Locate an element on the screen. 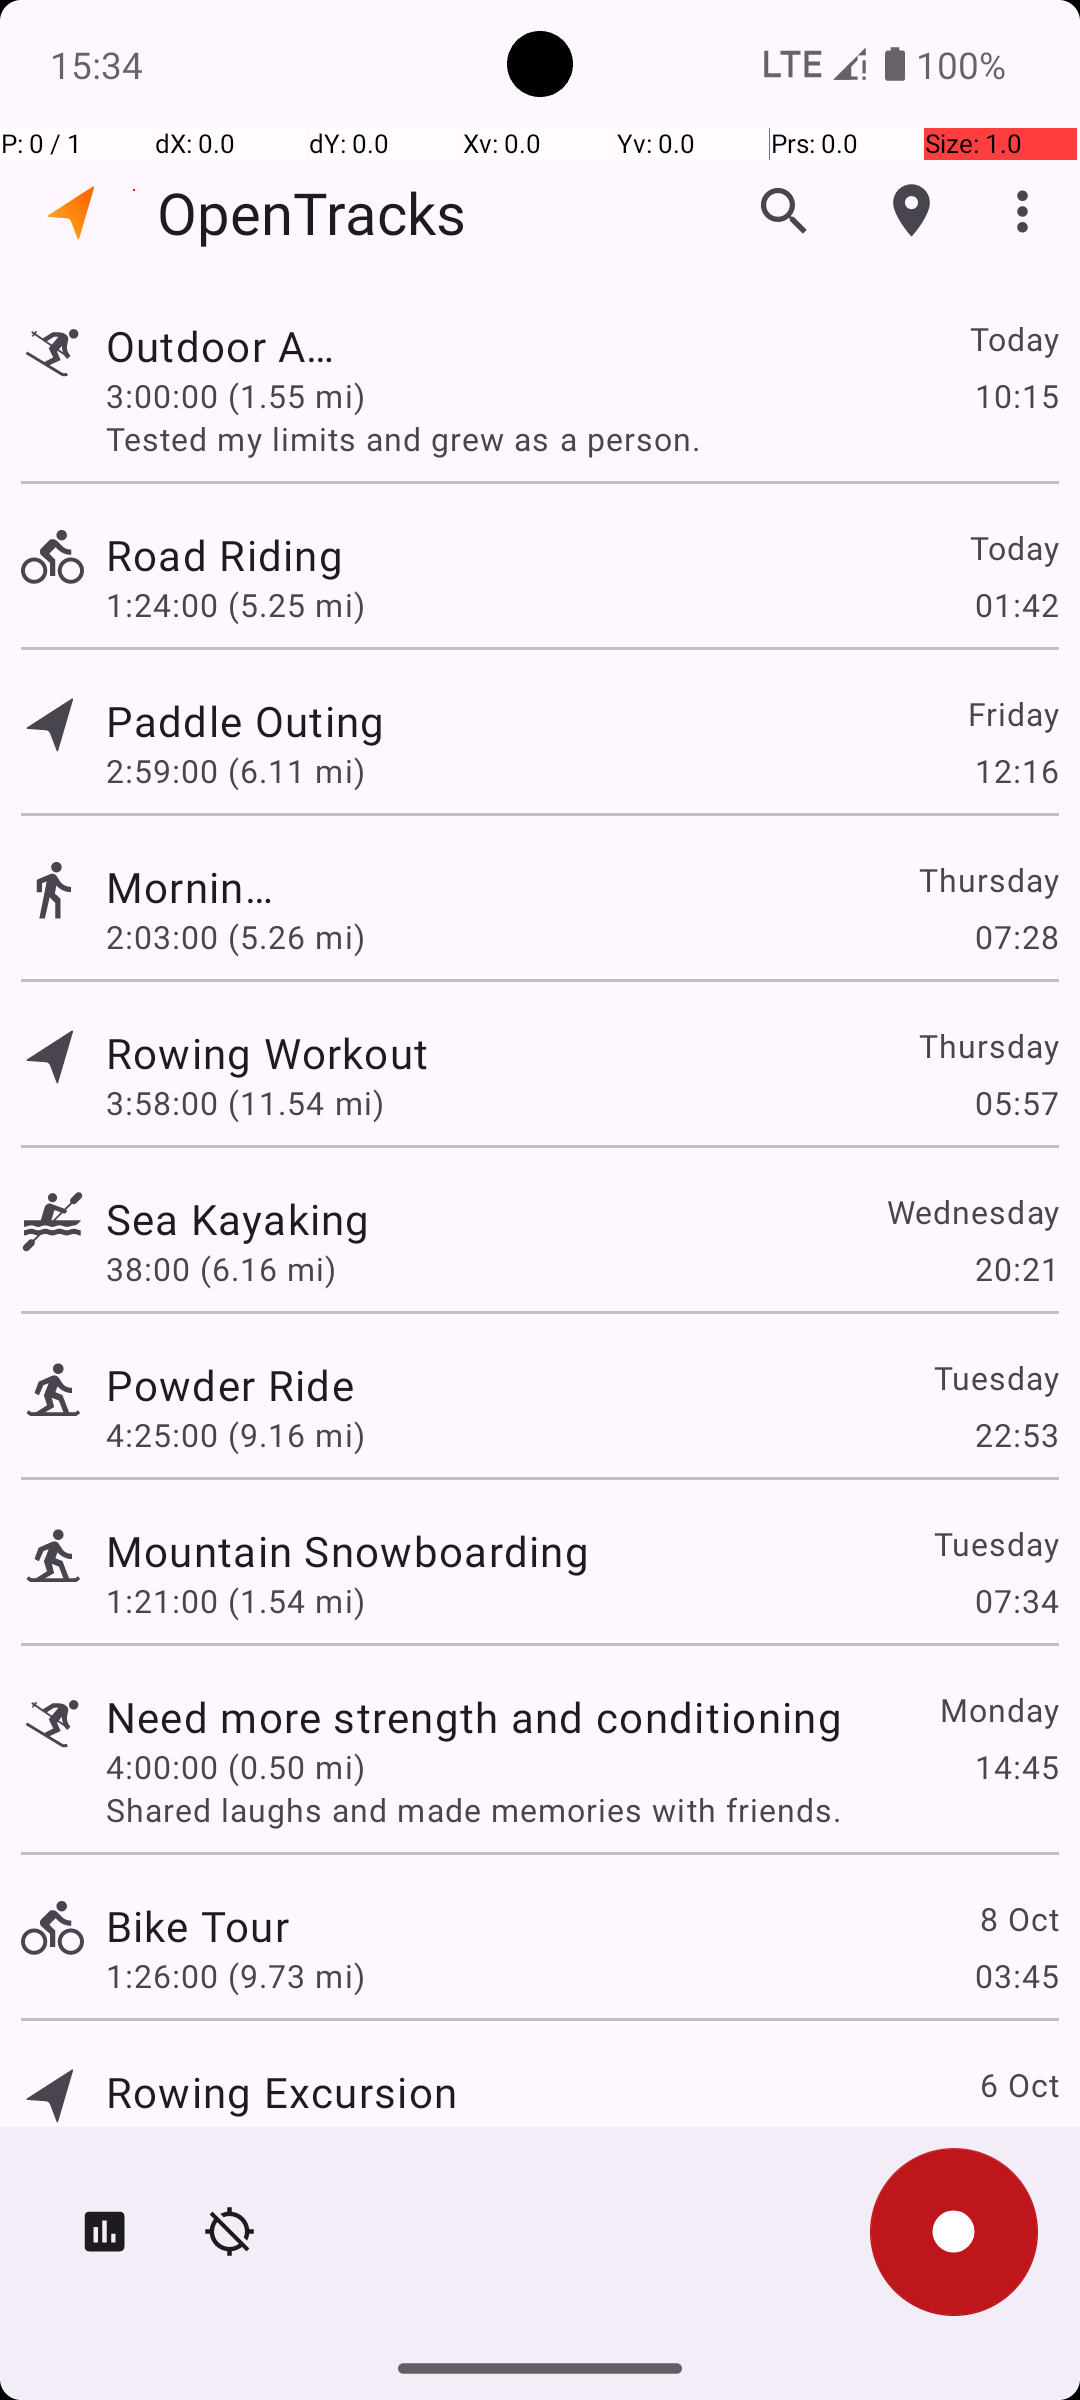 The image size is (1080, 2400). Outdoor Adventure is located at coordinates (230, 346).